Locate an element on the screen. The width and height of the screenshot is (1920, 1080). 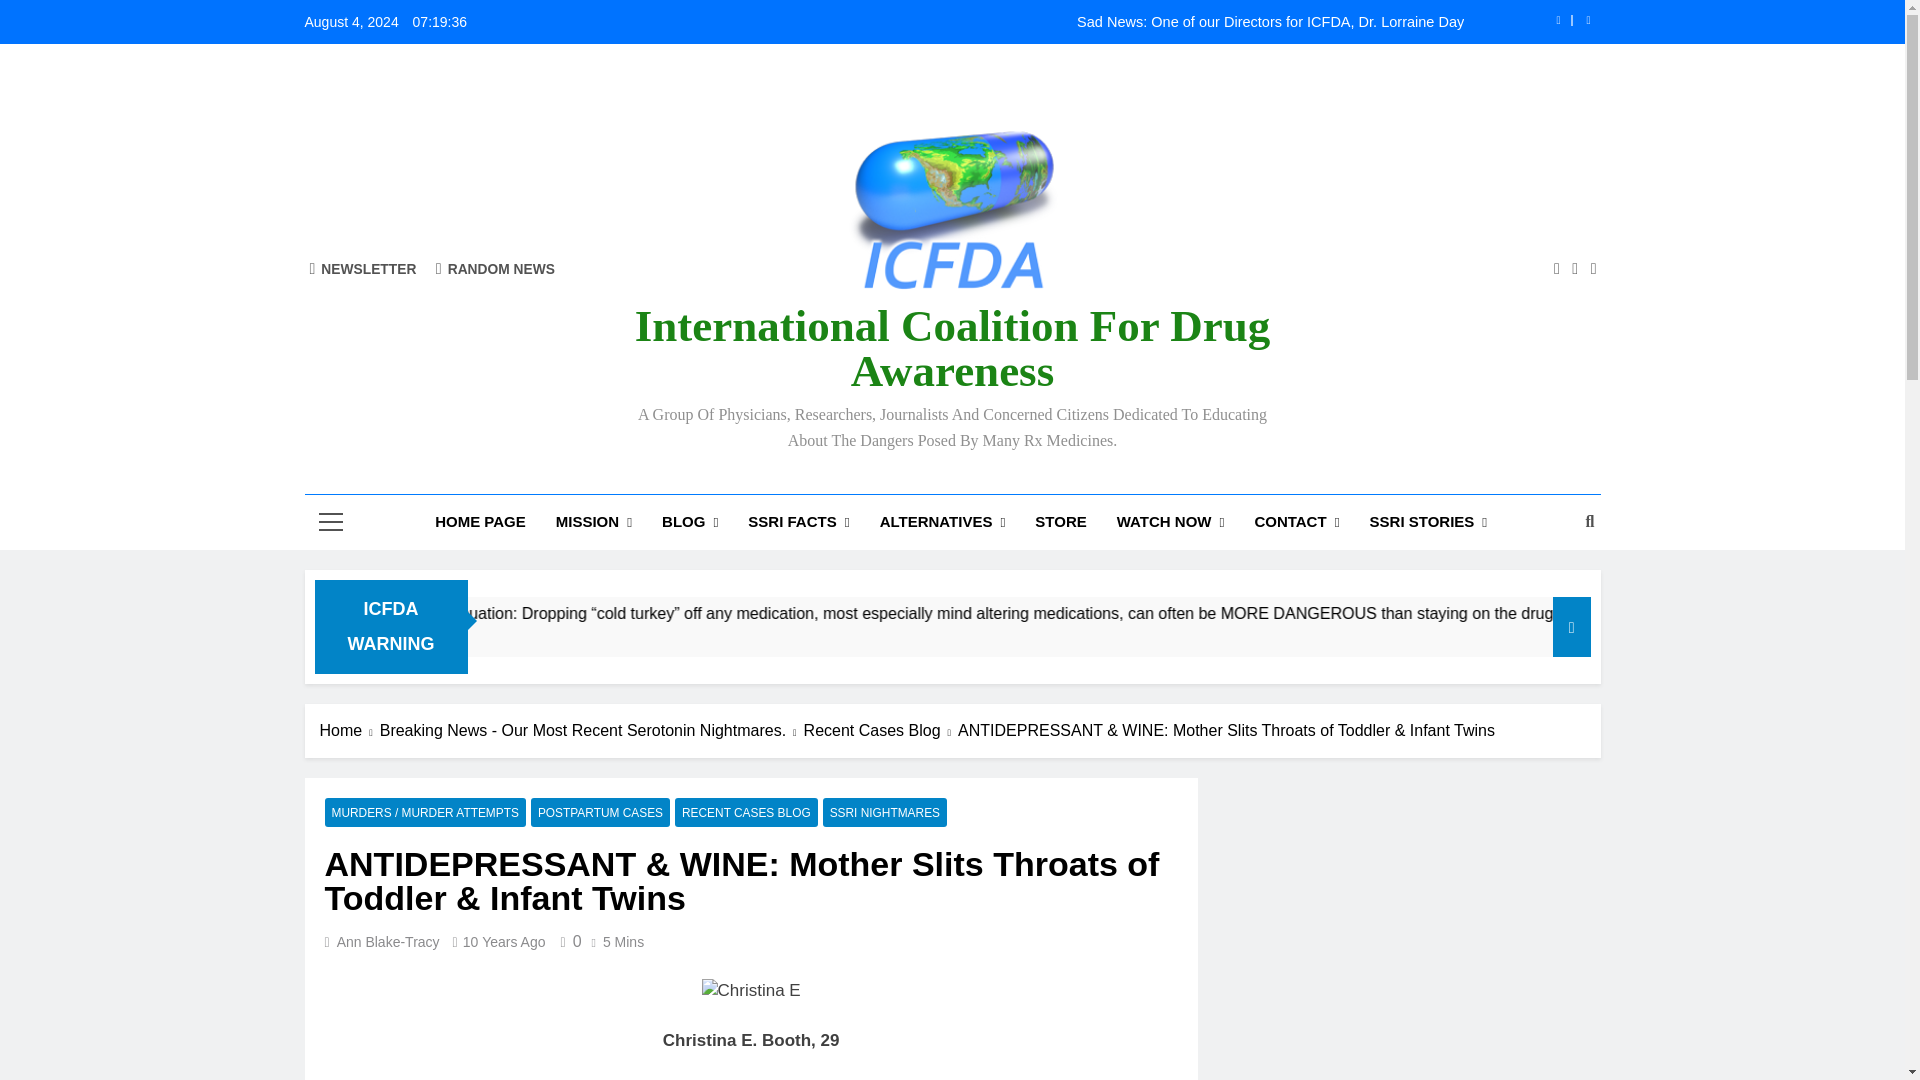
HOME PAGE is located at coordinates (480, 521).